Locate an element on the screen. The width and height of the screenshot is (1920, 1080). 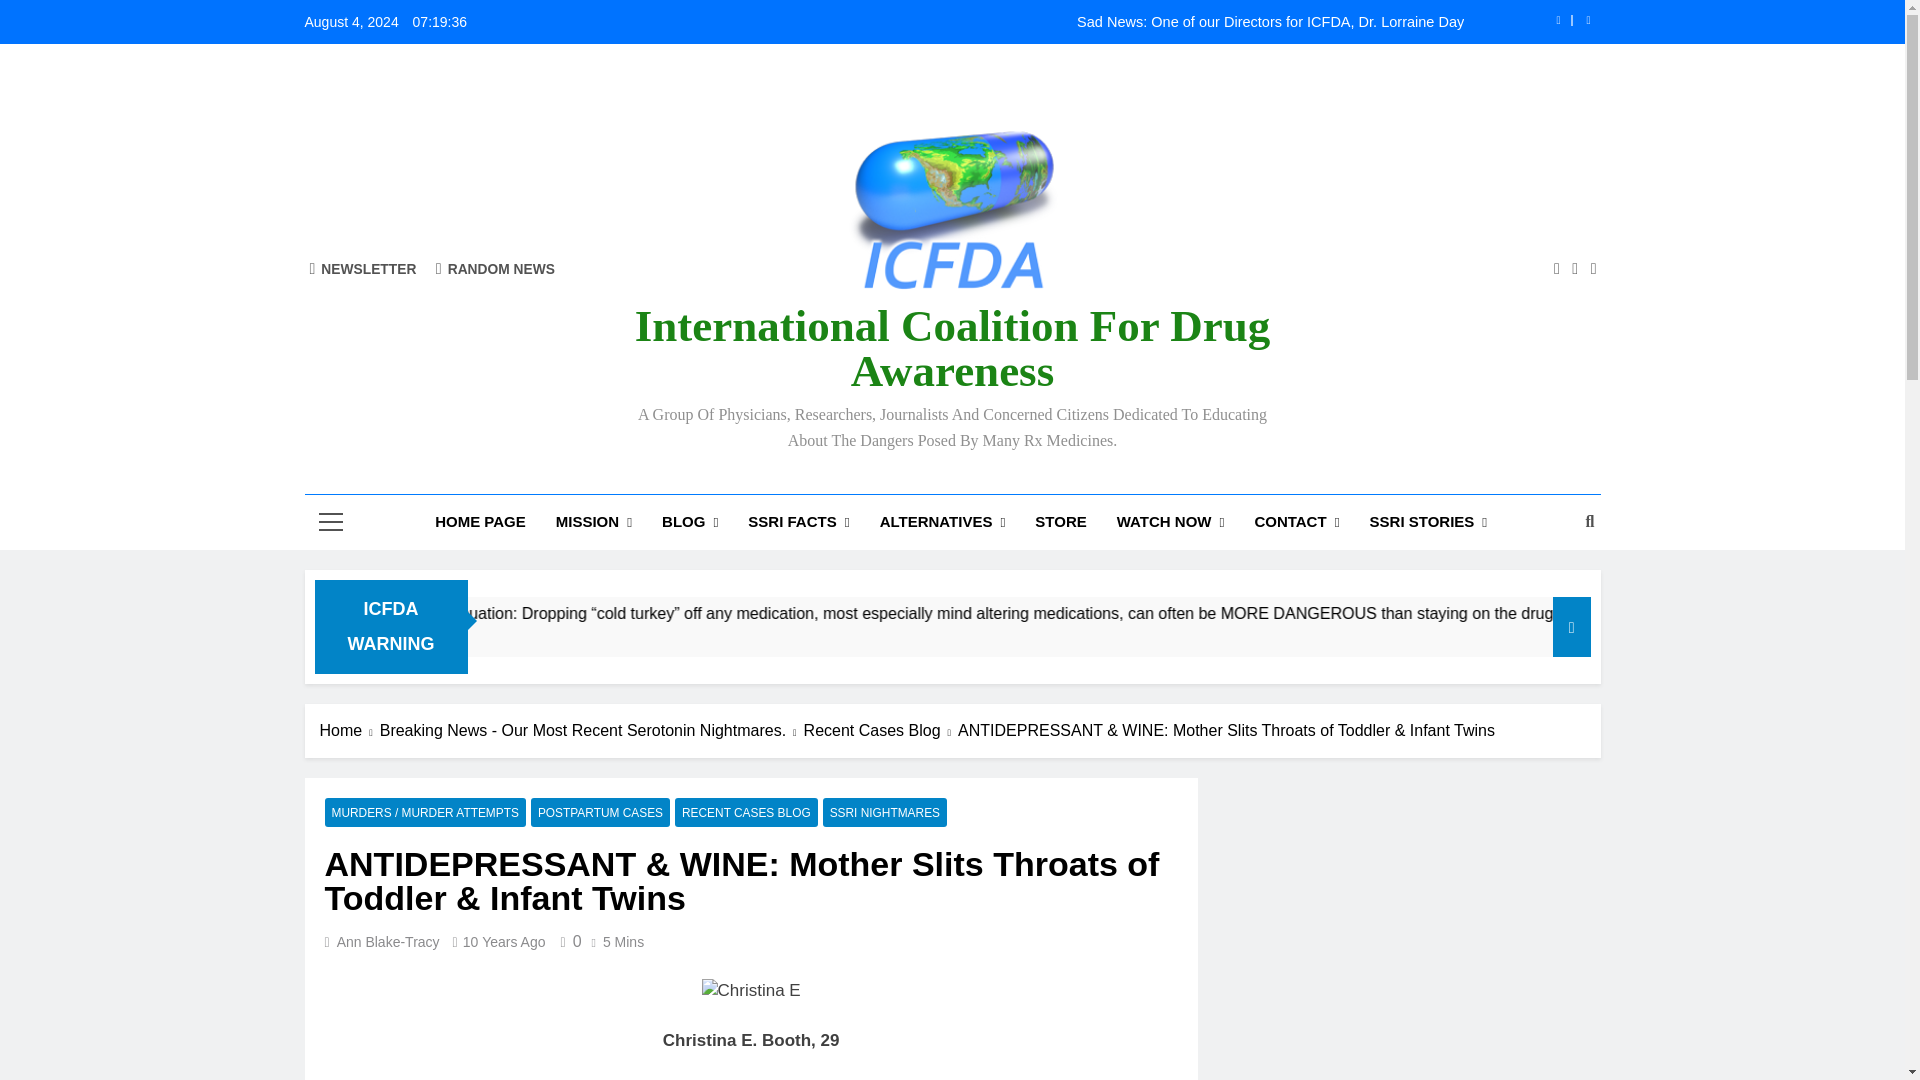
HOME PAGE is located at coordinates (480, 521).